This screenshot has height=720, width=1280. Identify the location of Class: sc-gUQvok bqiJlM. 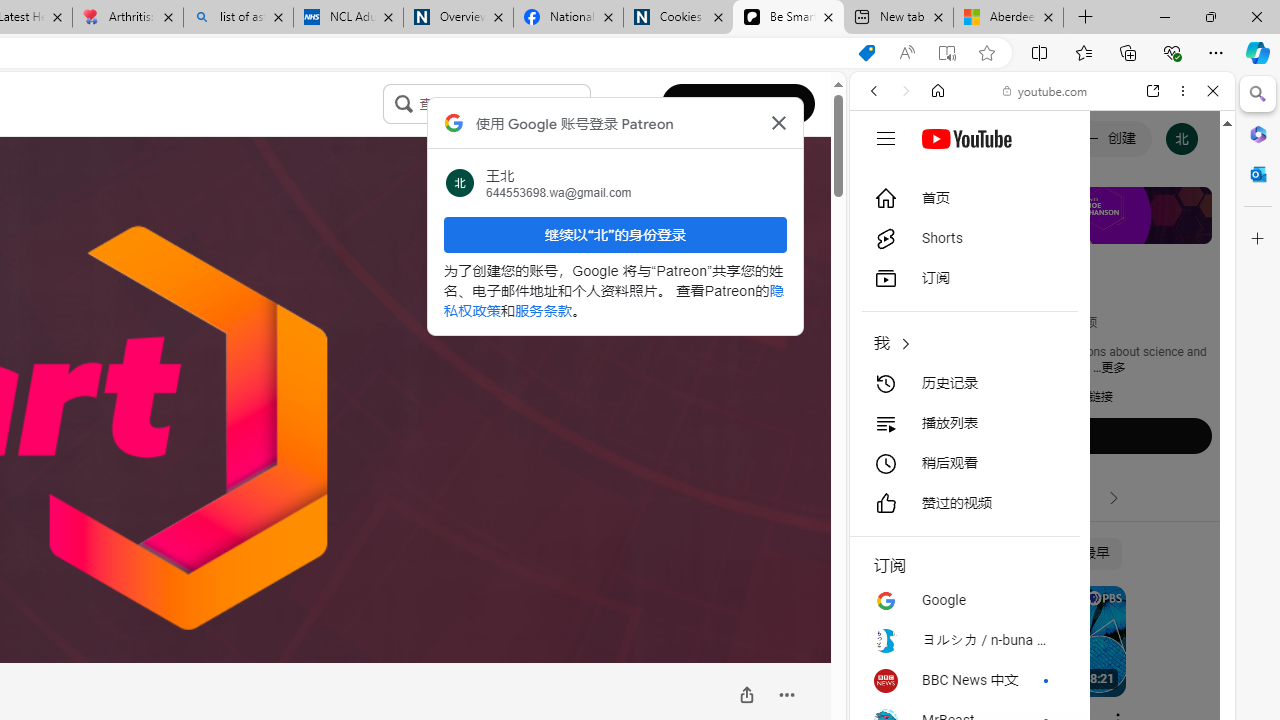
(585, 104).